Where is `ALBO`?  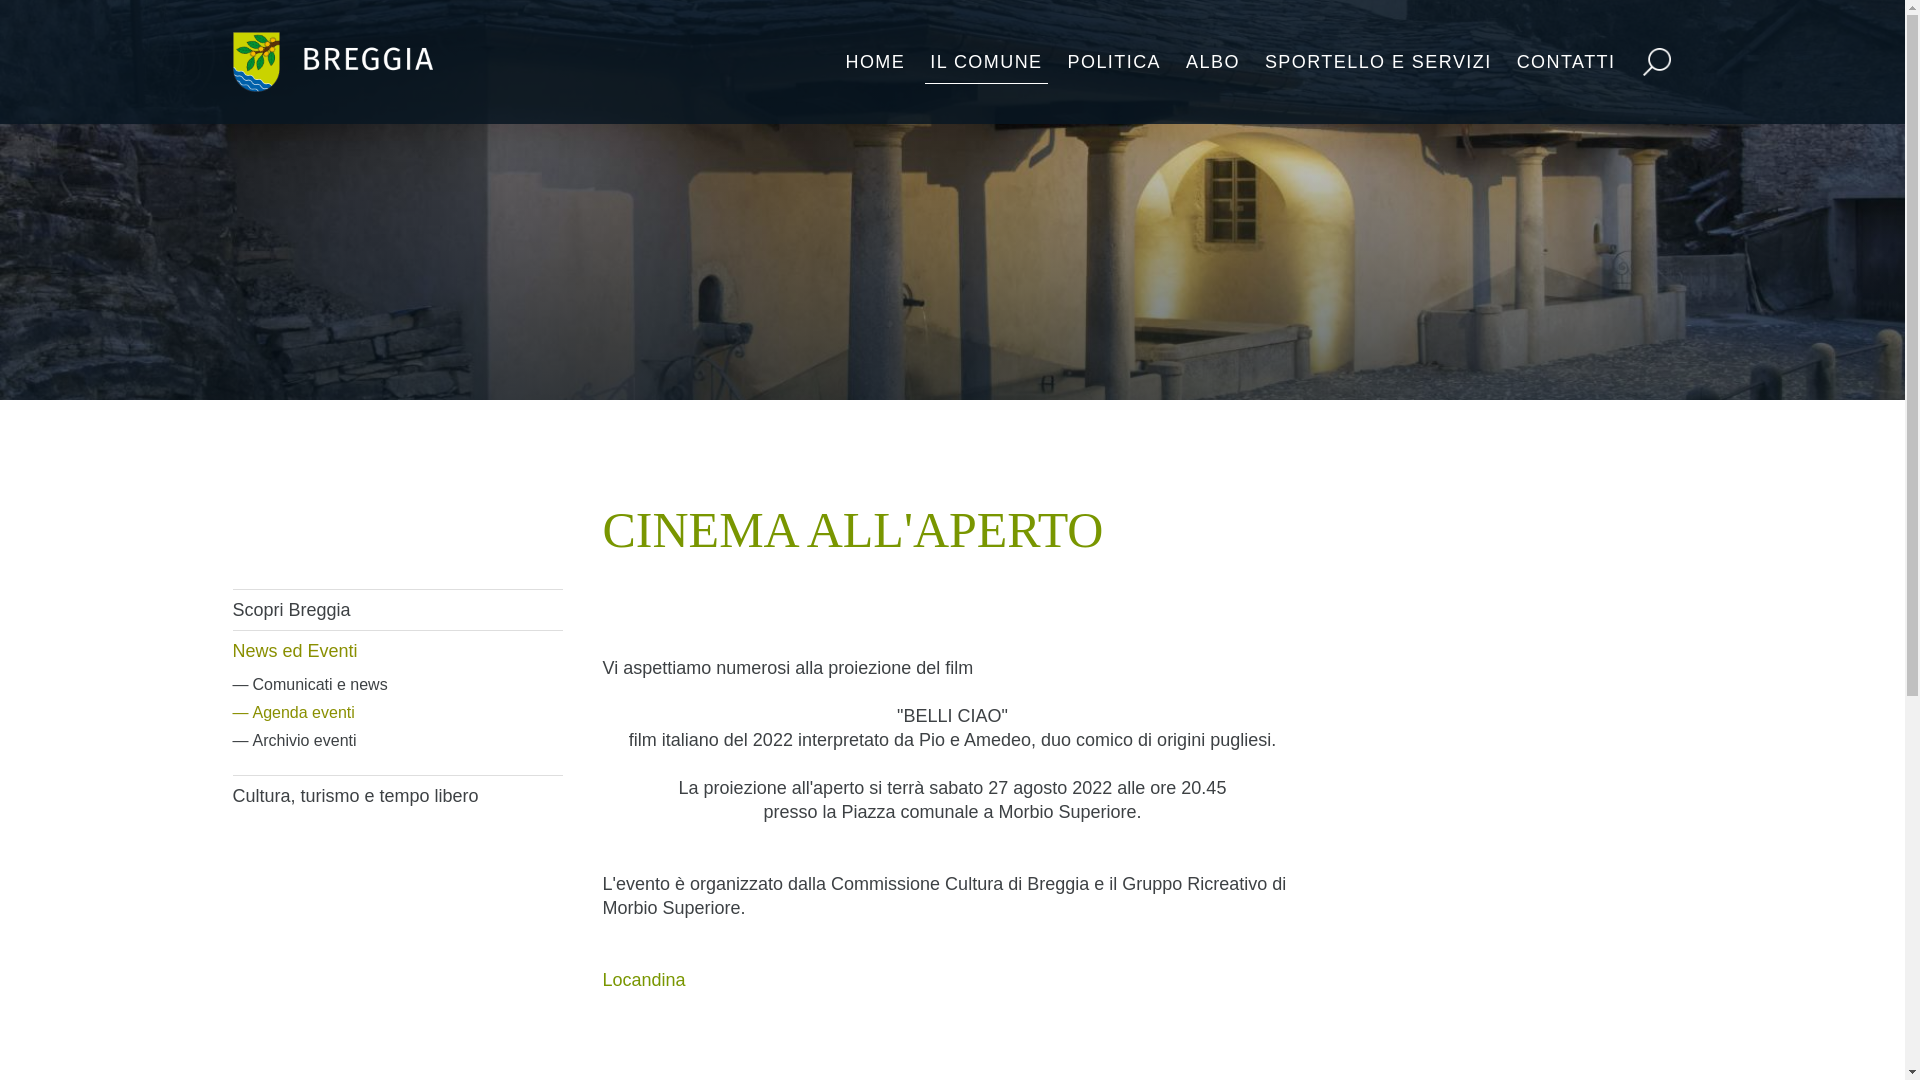
ALBO is located at coordinates (1213, 62).